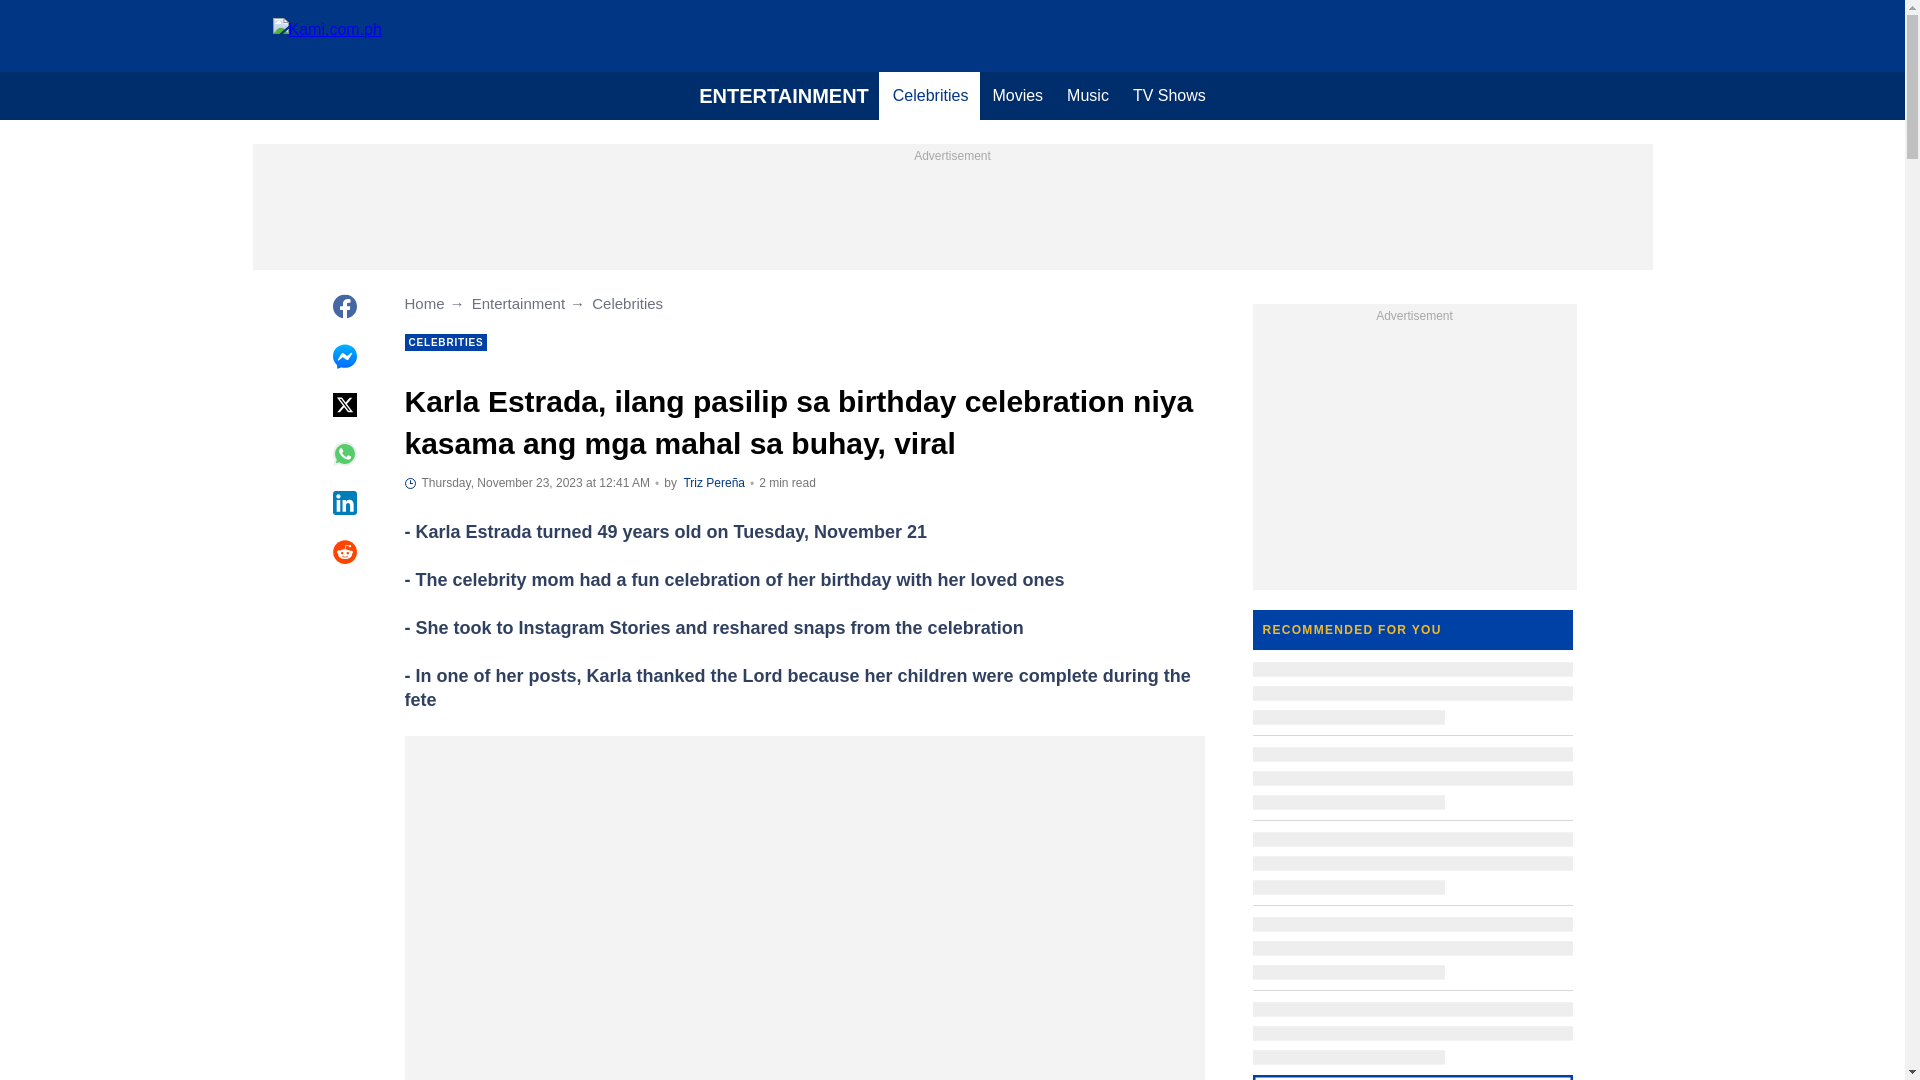 This screenshot has width=1920, height=1080. What do you see at coordinates (931, 96) in the screenshot?
I see `Celebrities` at bounding box center [931, 96].